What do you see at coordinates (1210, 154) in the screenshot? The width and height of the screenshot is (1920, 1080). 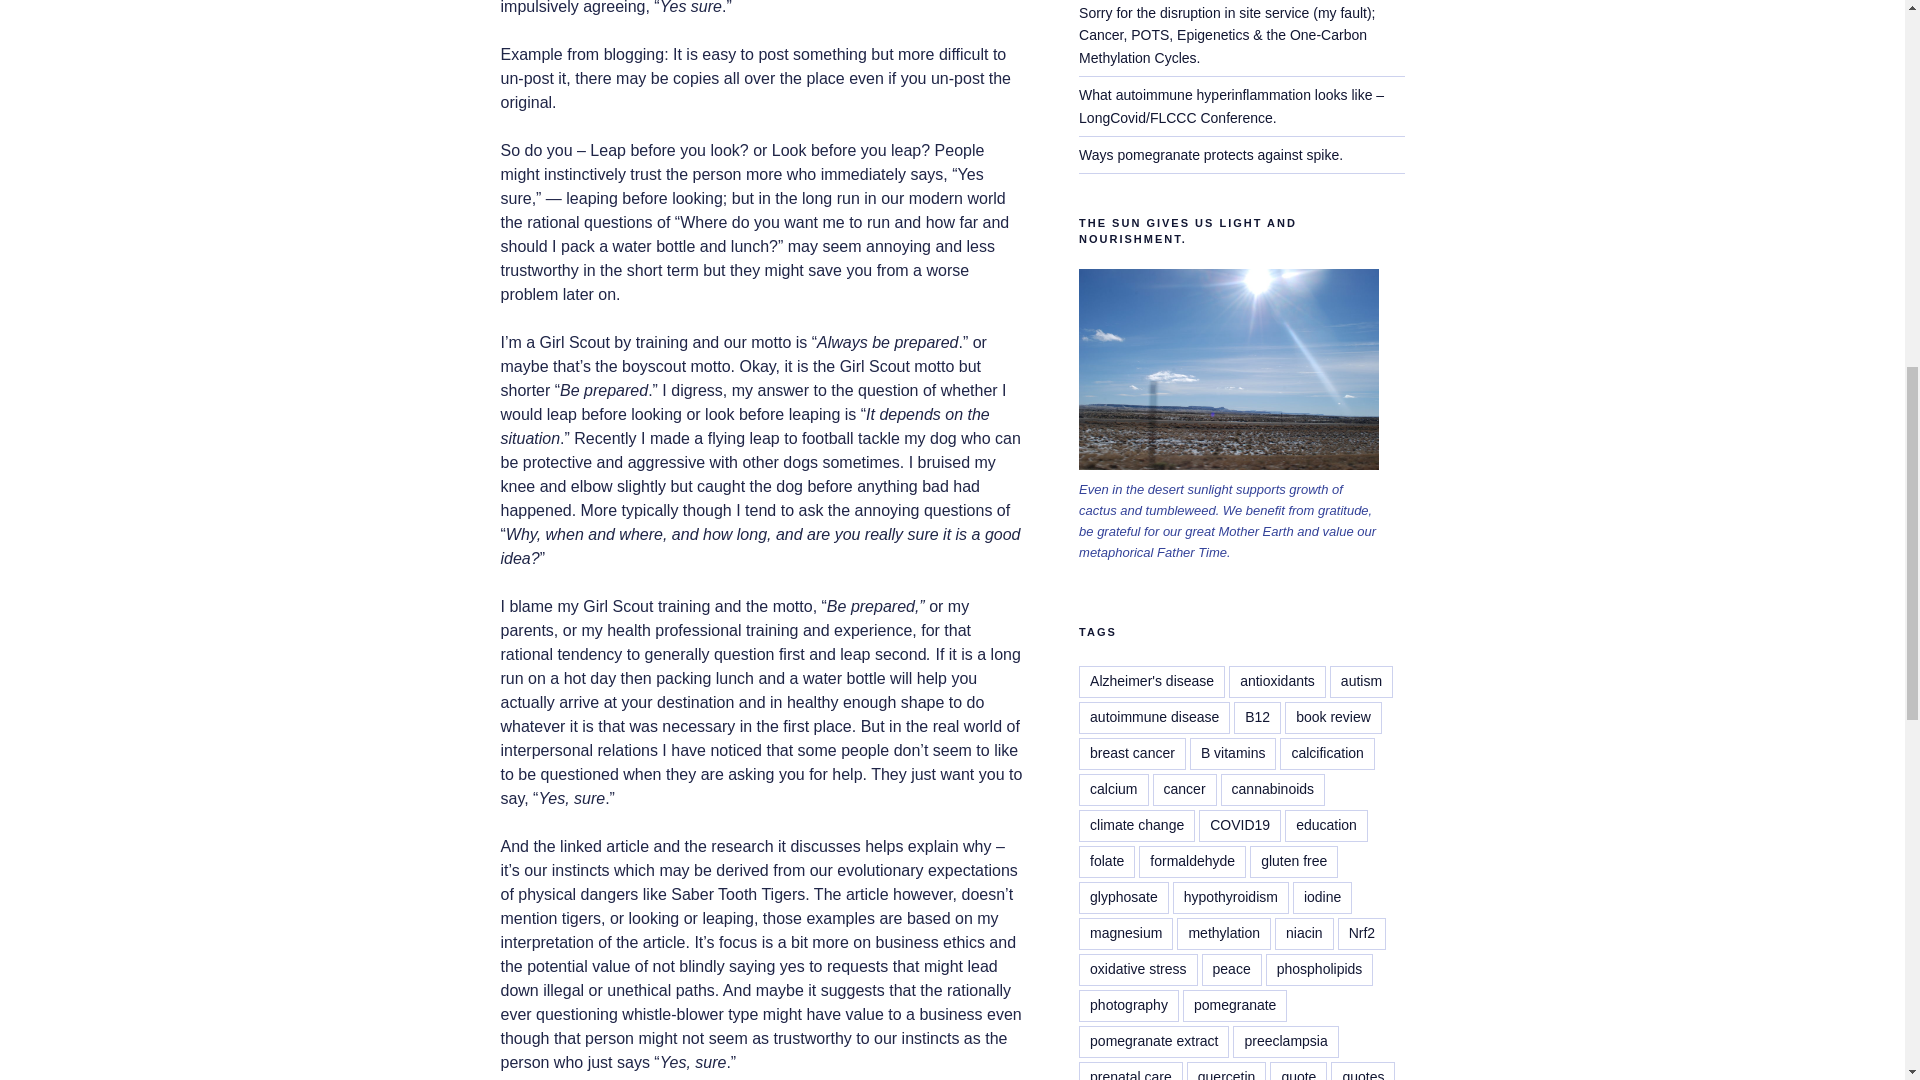 I see `Ways pomegranate protects against spike.` at bounding box center [1210, 154].